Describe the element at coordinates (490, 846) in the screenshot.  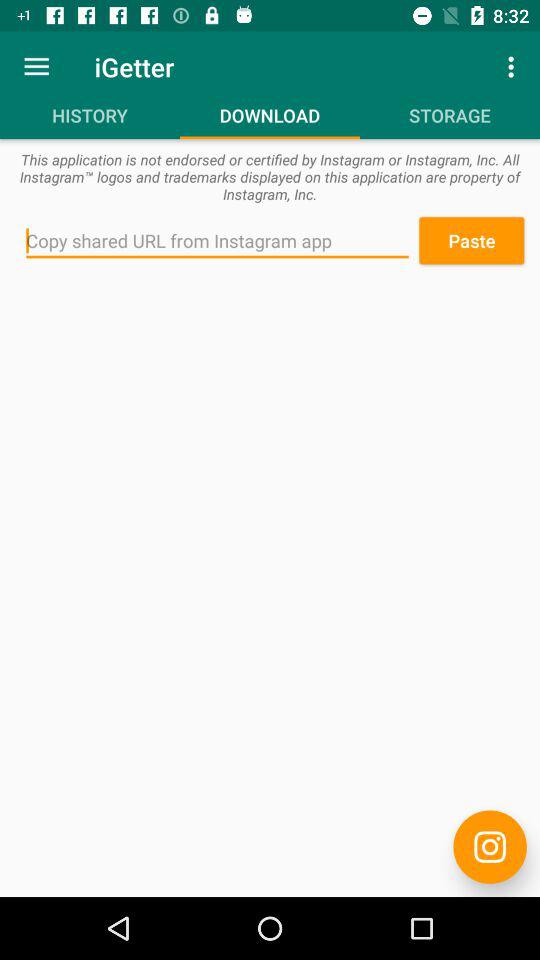
I see `turn off the item at the bottom right corner` at that location.